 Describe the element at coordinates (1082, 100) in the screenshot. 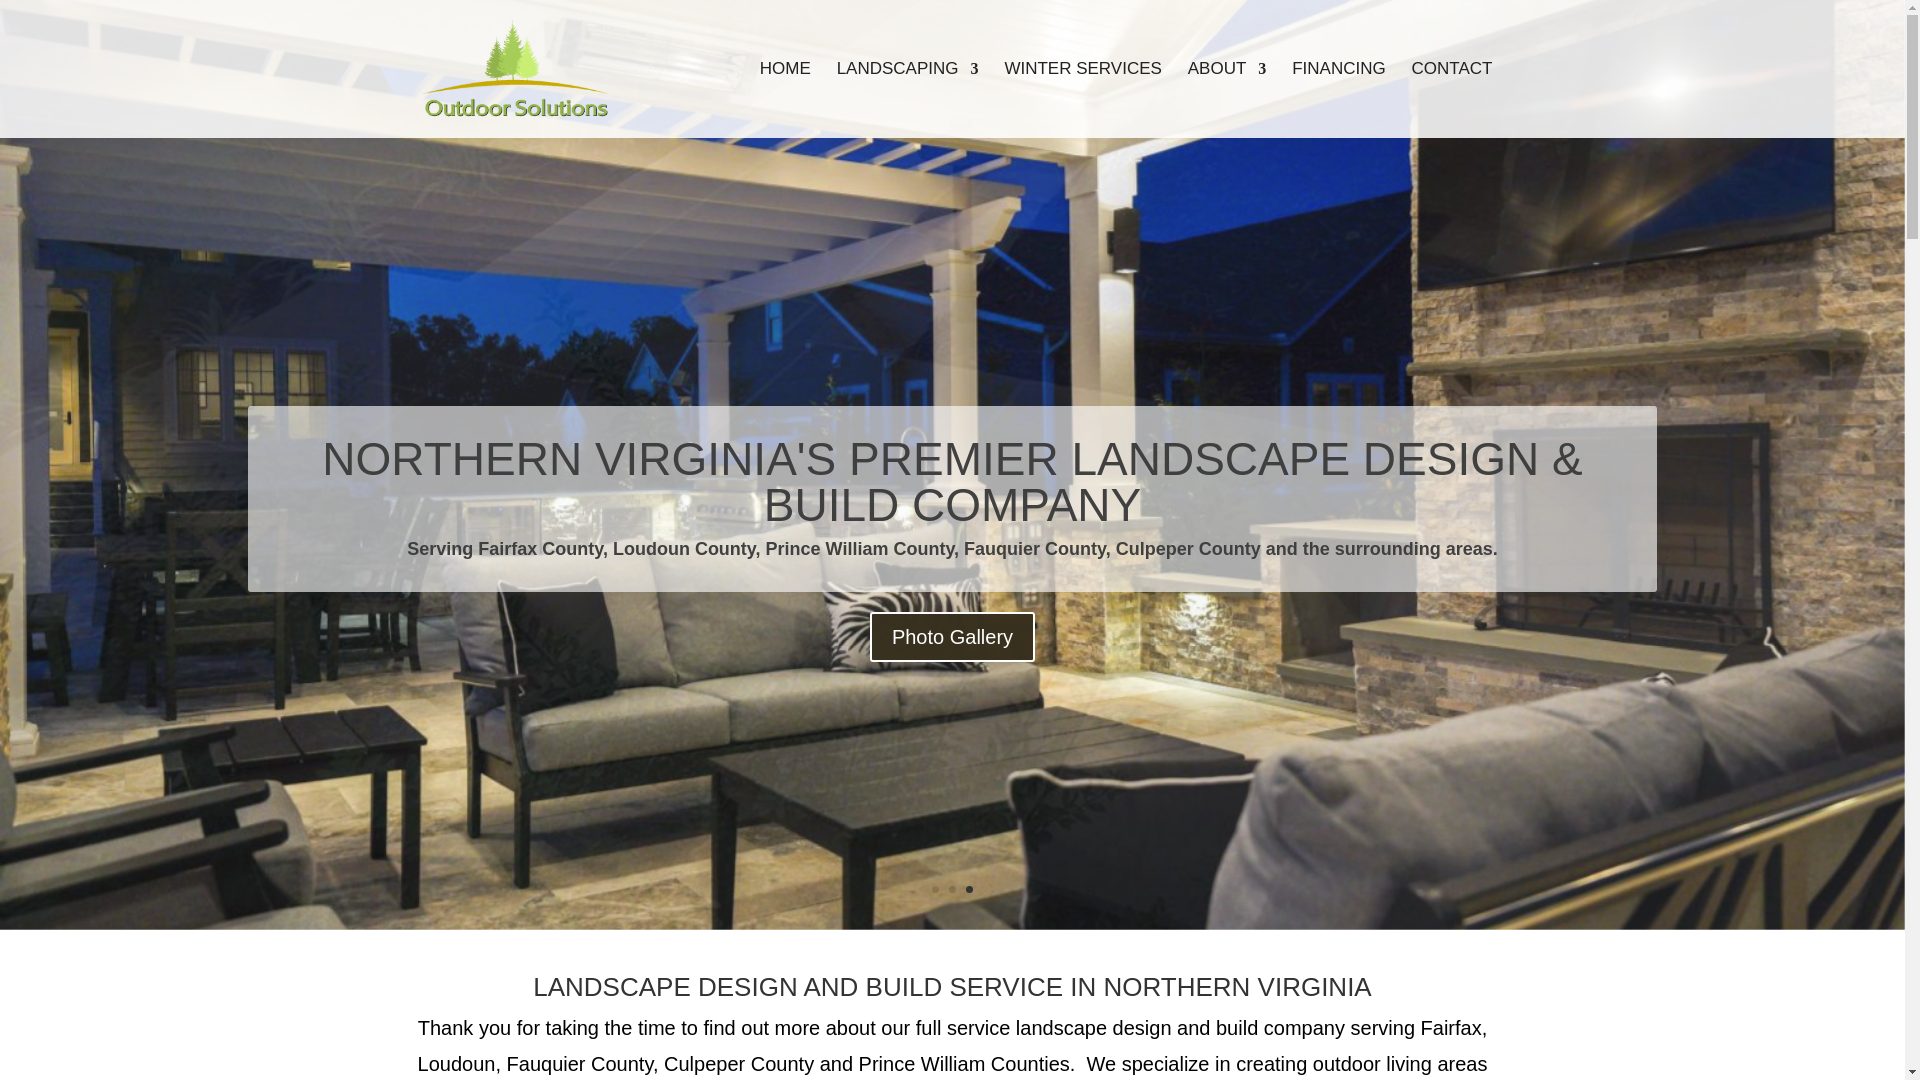

I see `WINTER SERVICES` at that location.